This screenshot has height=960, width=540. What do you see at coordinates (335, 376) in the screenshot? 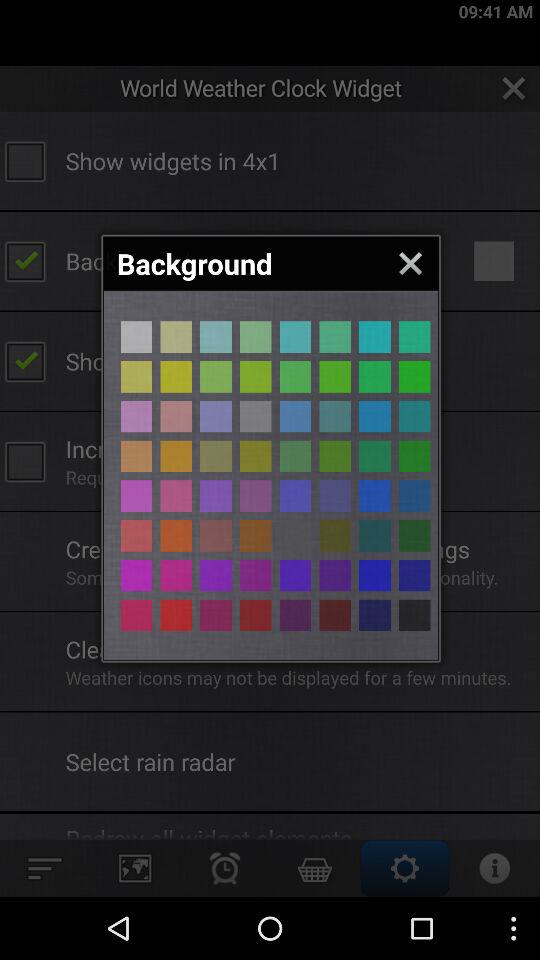
I see `select colour` at bounding box center [335, 376].